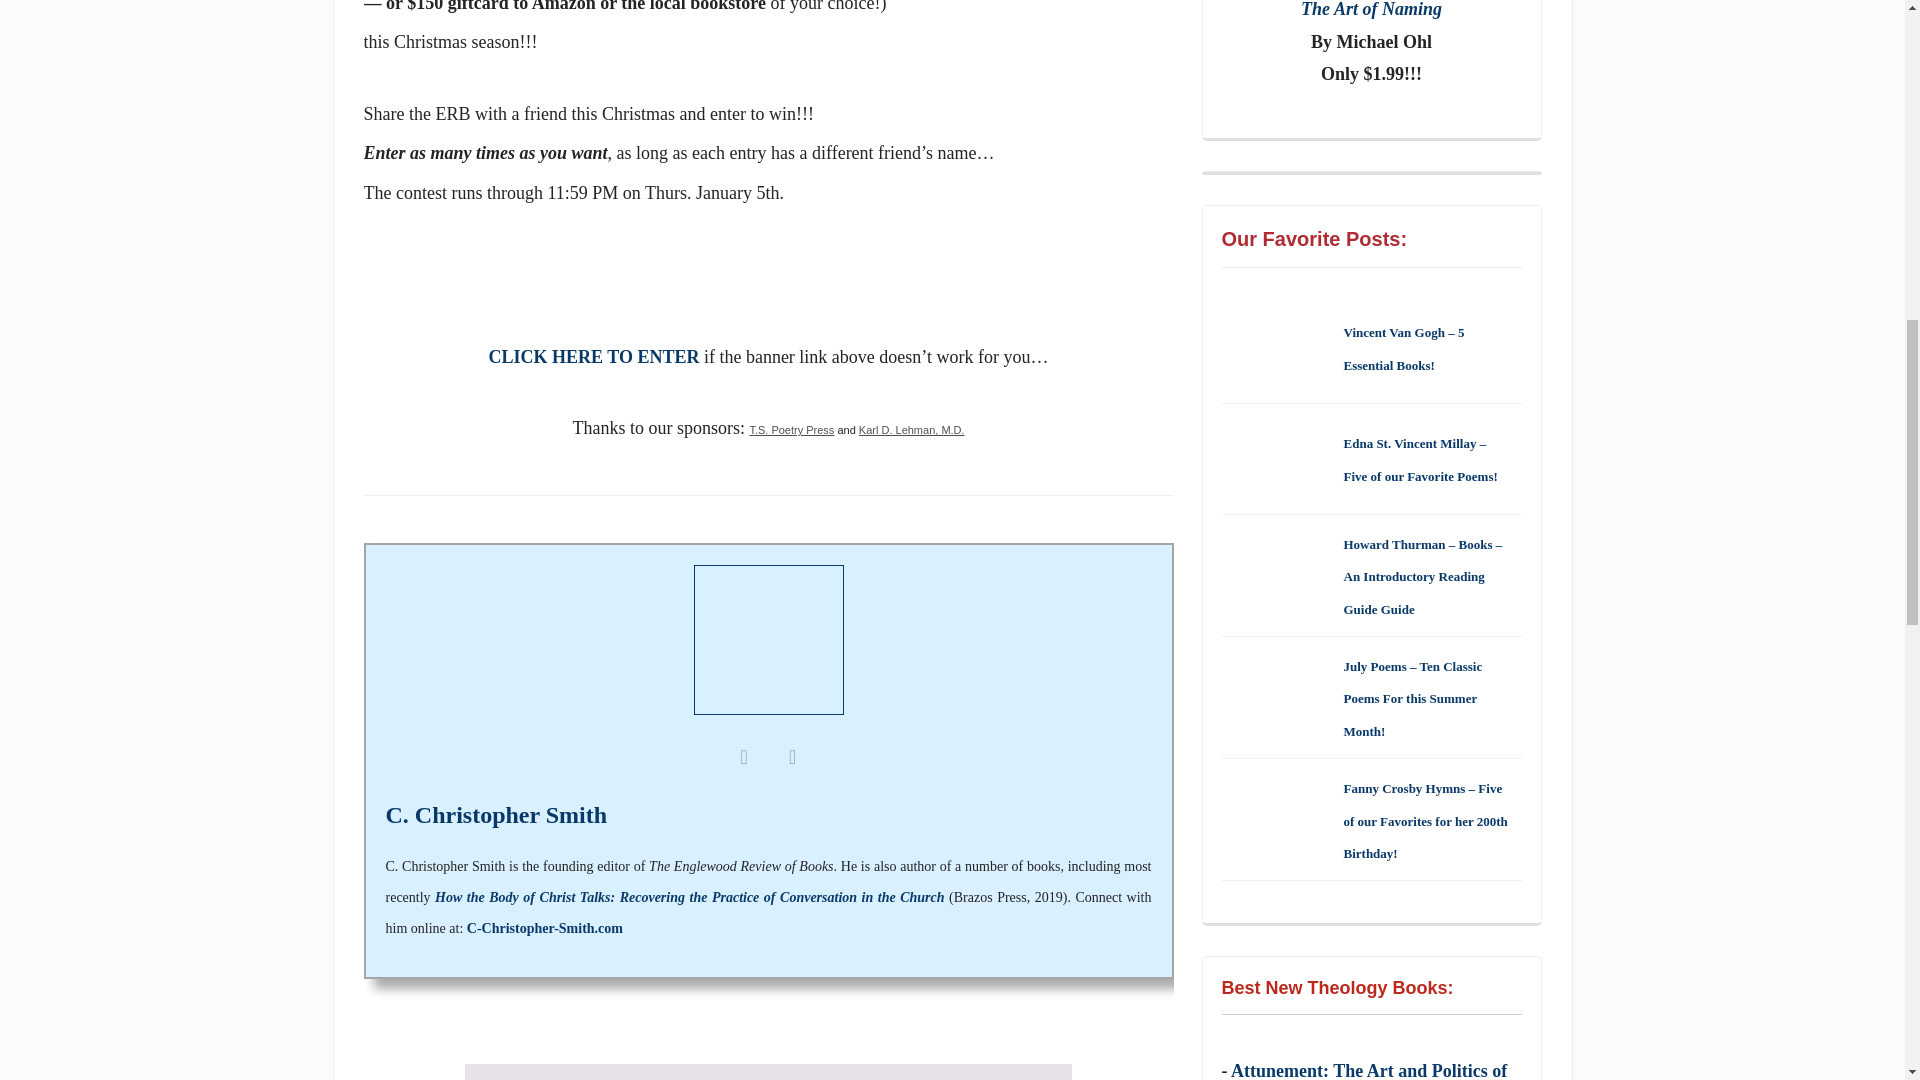  I want to click on Christmas Contest 2011, so click(768, 288).